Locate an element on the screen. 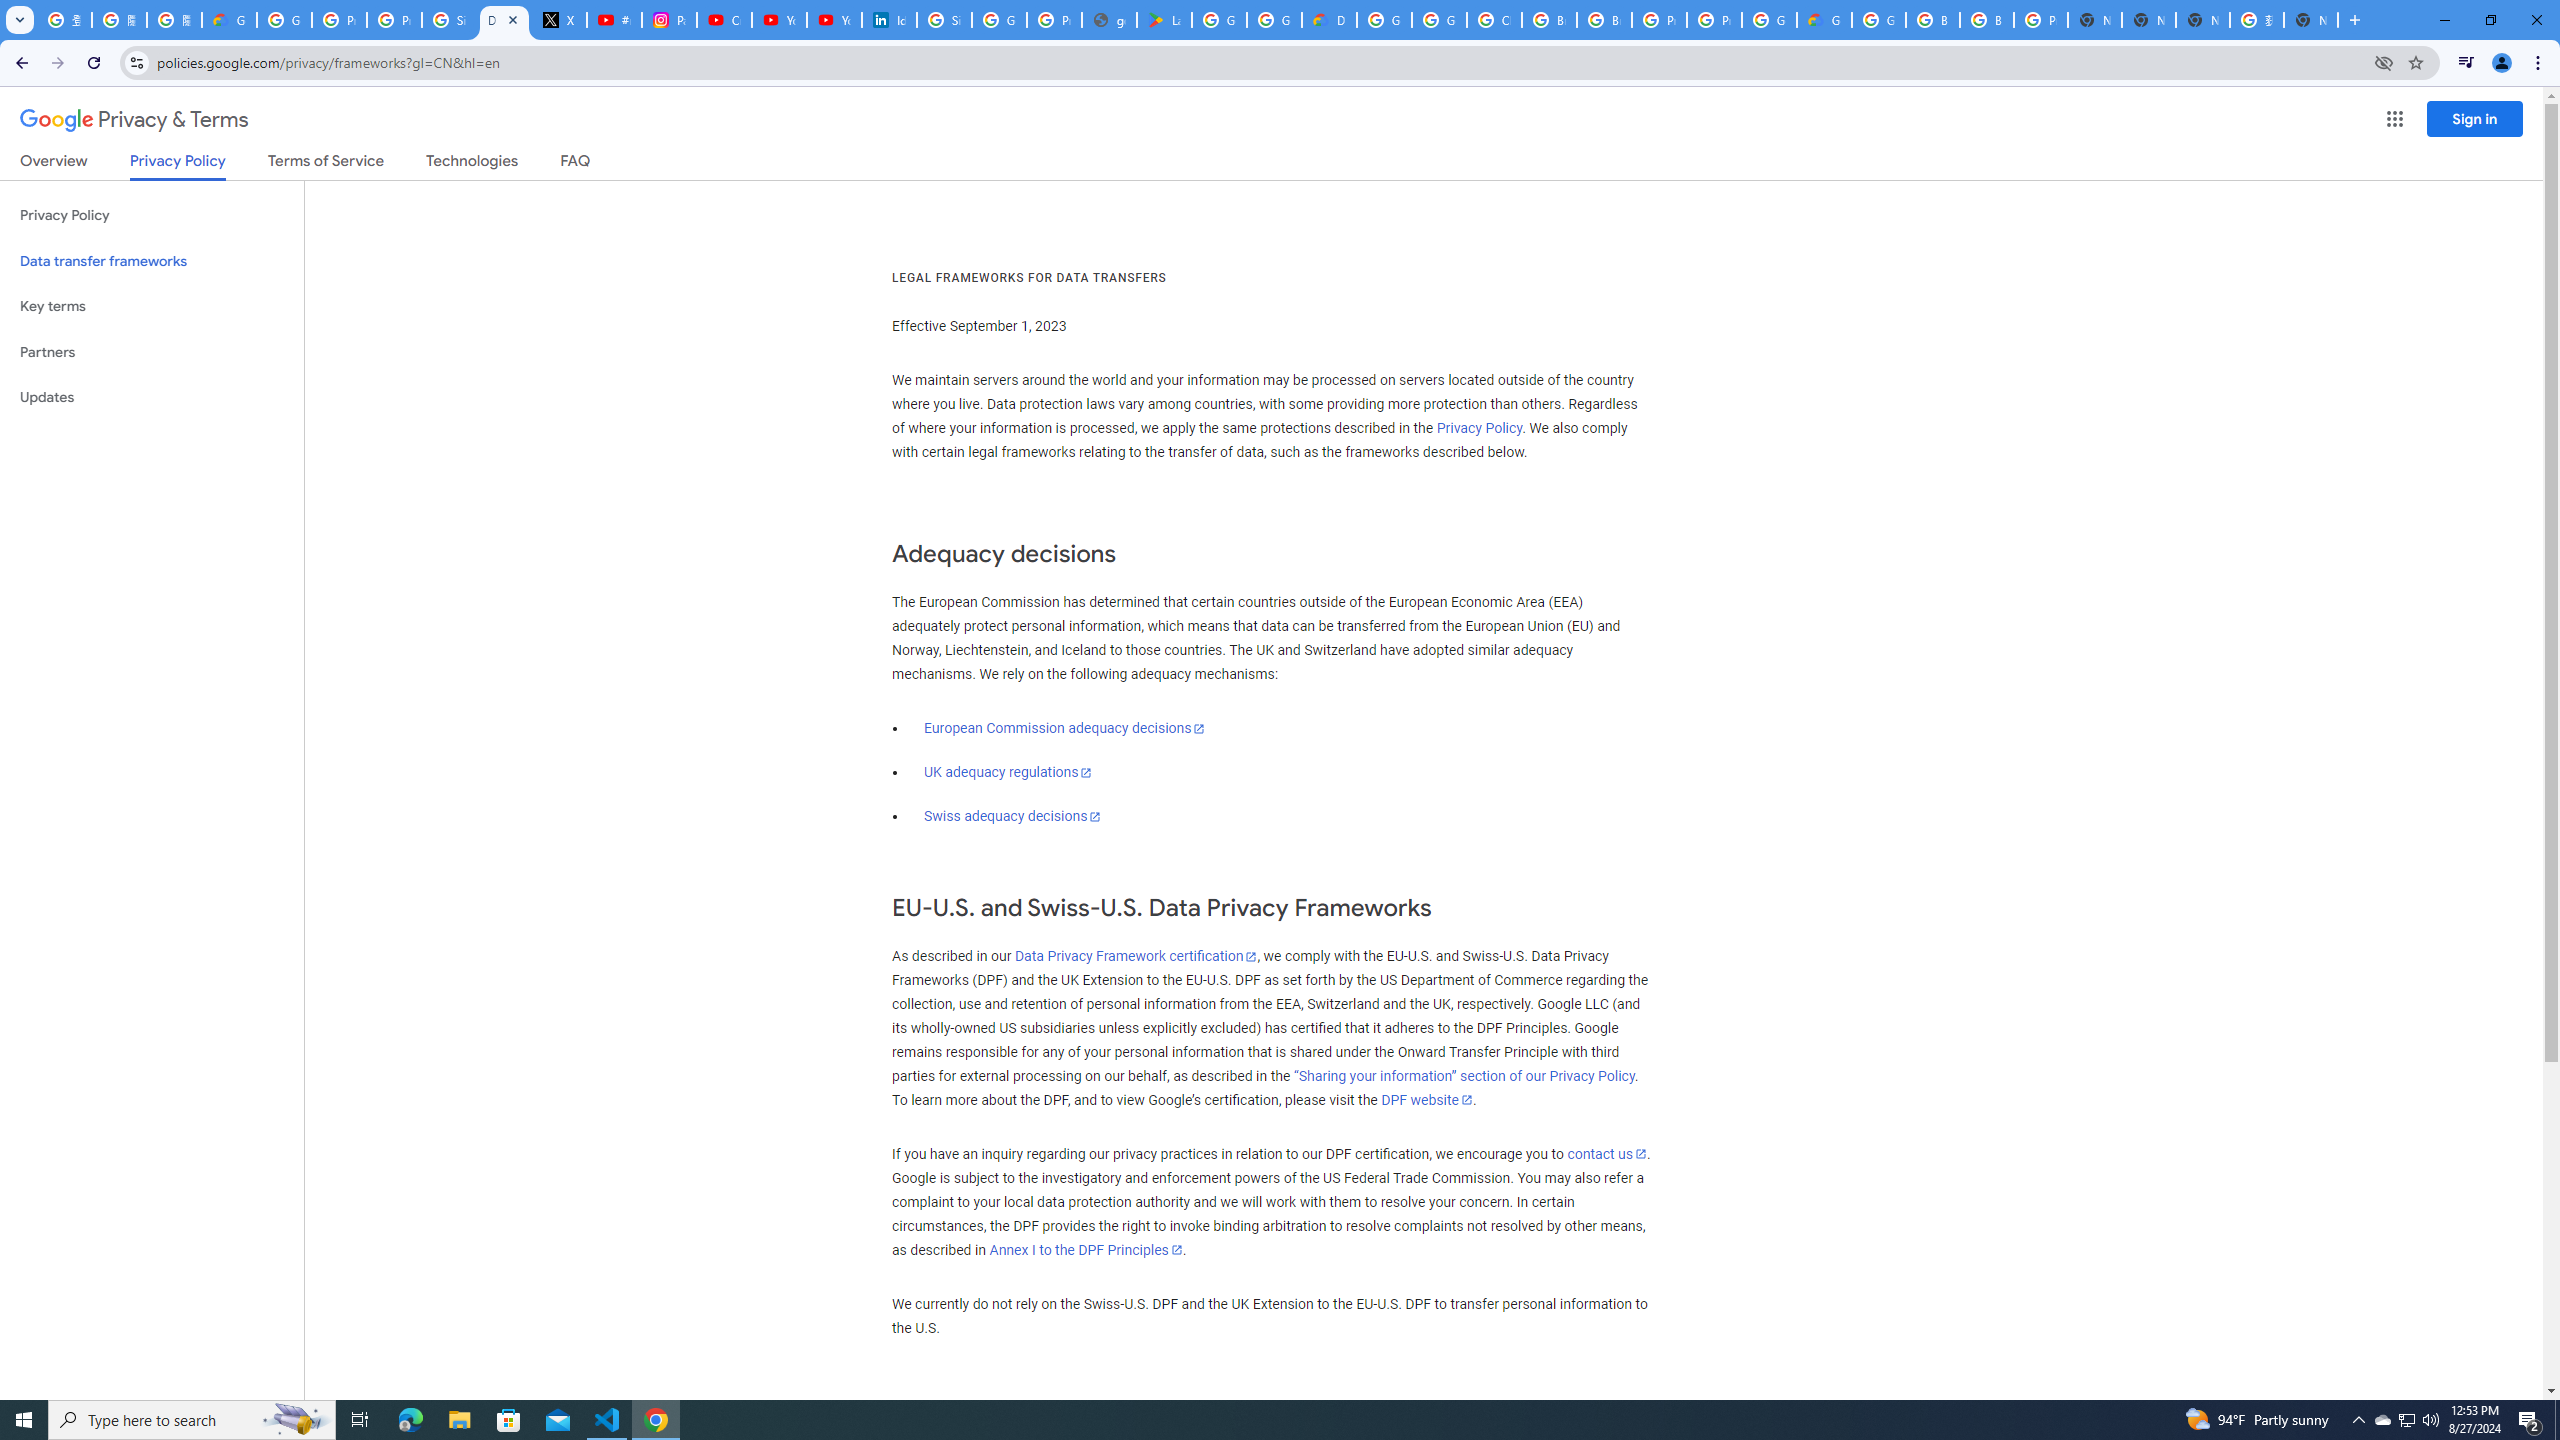 The height and width of the screenshot is (1440, 2560). Last Shelter: Survival - Apps on Google Play is located at coordinates (1164, 20).